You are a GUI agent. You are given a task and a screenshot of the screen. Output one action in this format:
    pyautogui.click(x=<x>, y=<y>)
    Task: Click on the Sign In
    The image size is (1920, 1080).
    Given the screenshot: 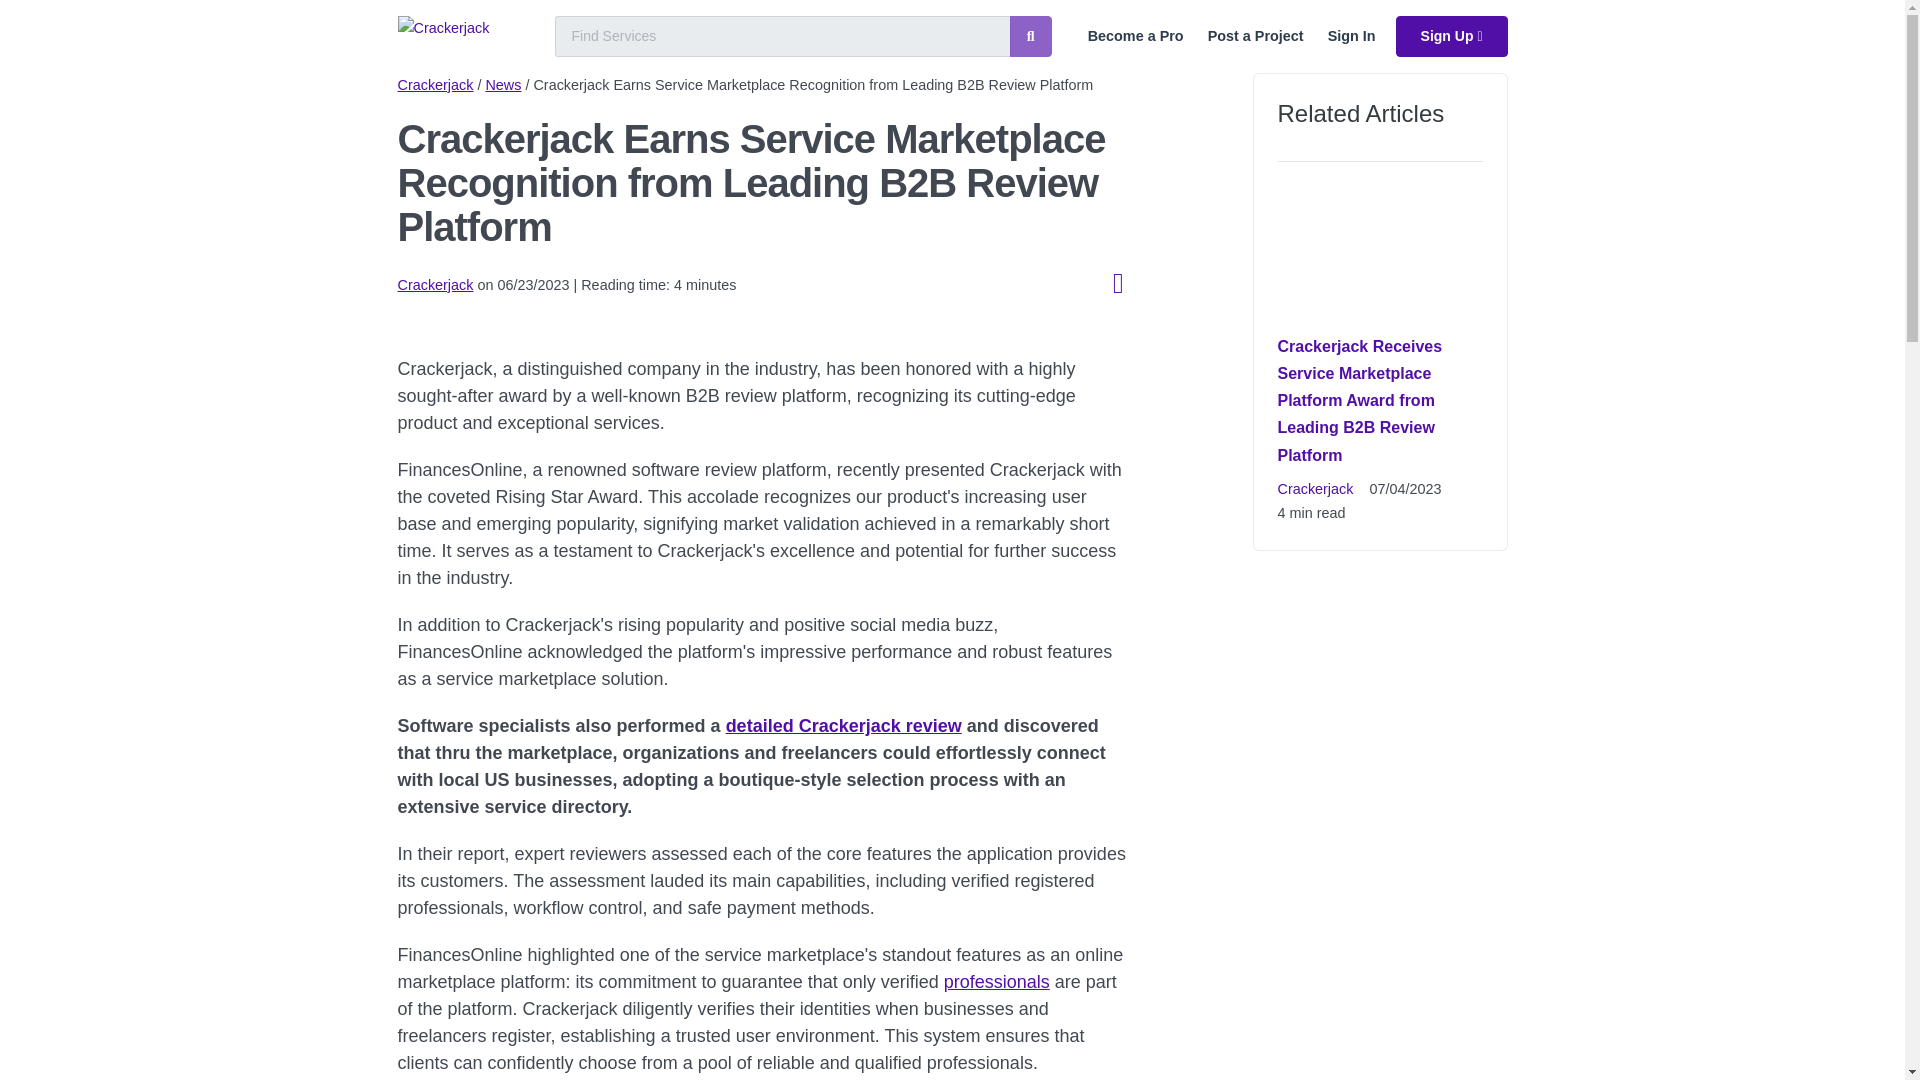 What is the action you would take?
    pyautogui.click(x=1352, y=36)
    